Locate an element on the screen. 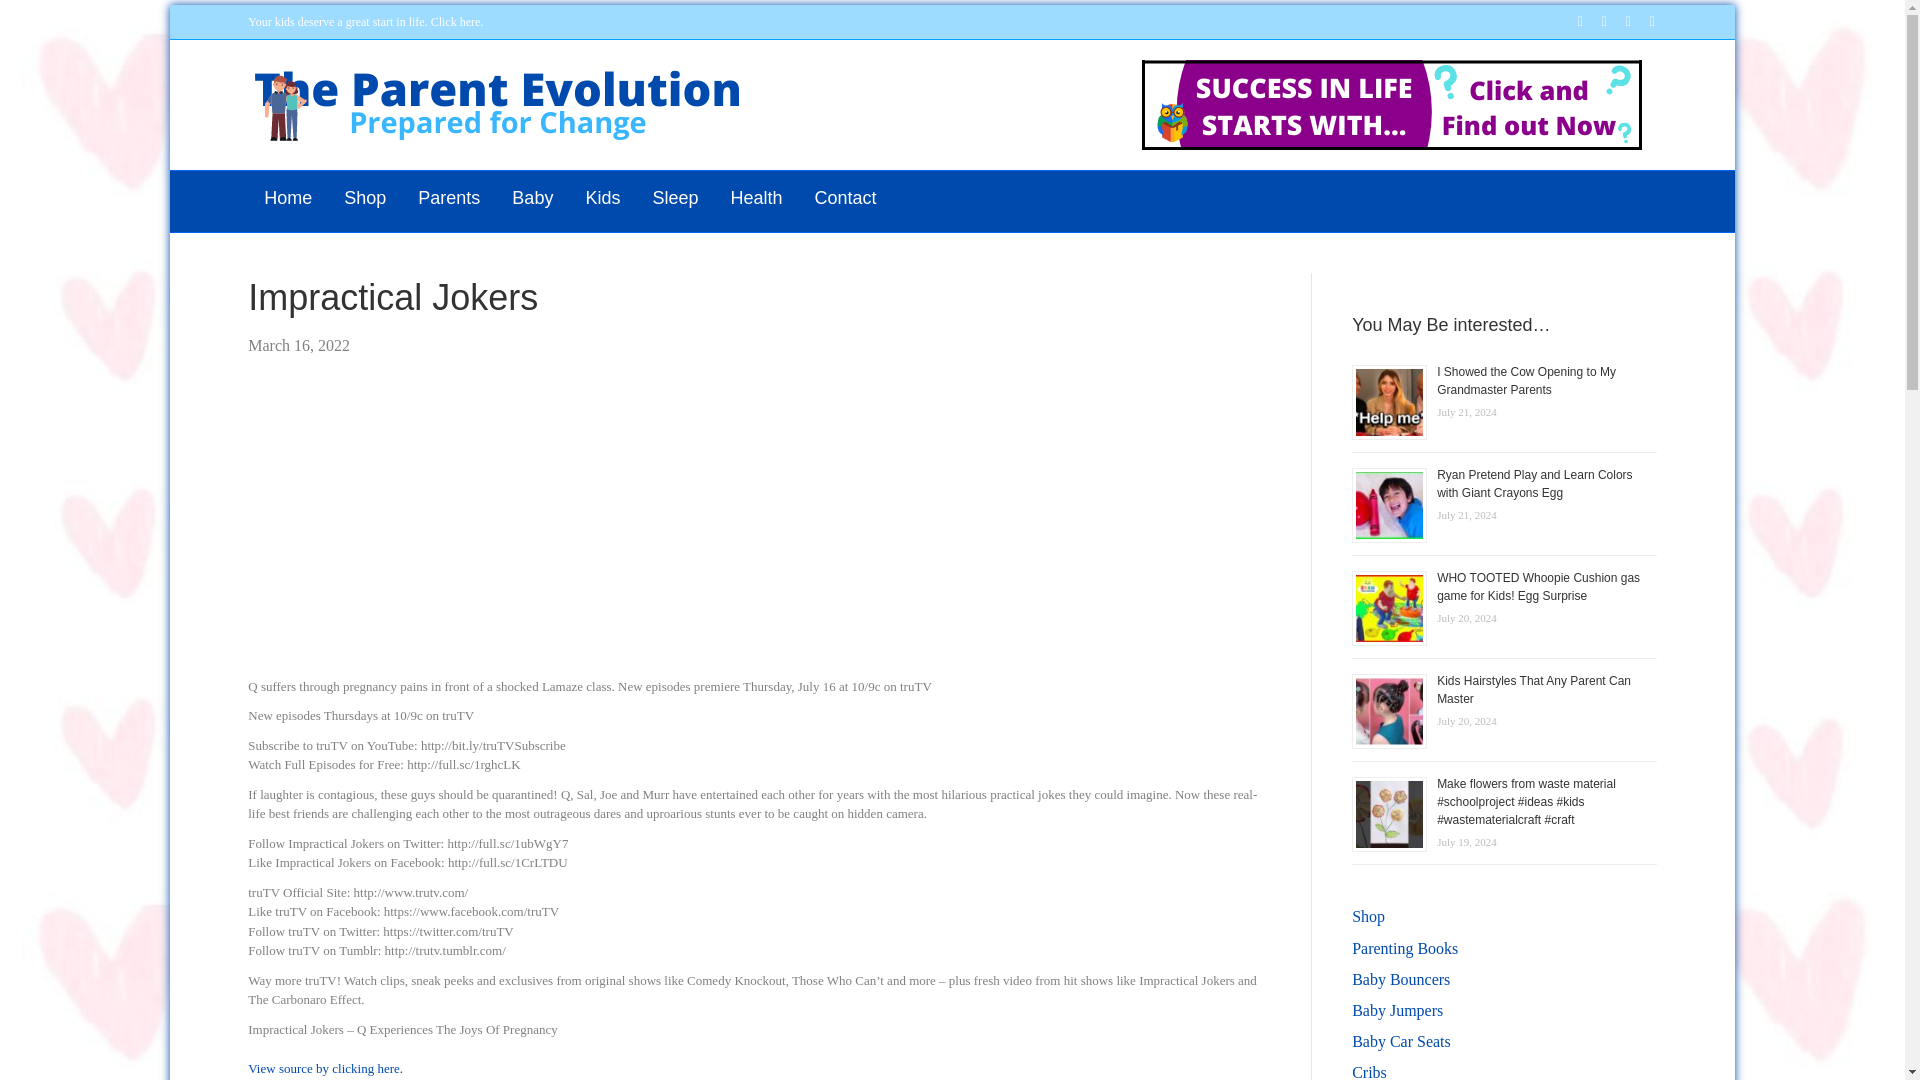 This screenshot has width=1920, height=1080. Instagram is located at coordinates (1642, 21).